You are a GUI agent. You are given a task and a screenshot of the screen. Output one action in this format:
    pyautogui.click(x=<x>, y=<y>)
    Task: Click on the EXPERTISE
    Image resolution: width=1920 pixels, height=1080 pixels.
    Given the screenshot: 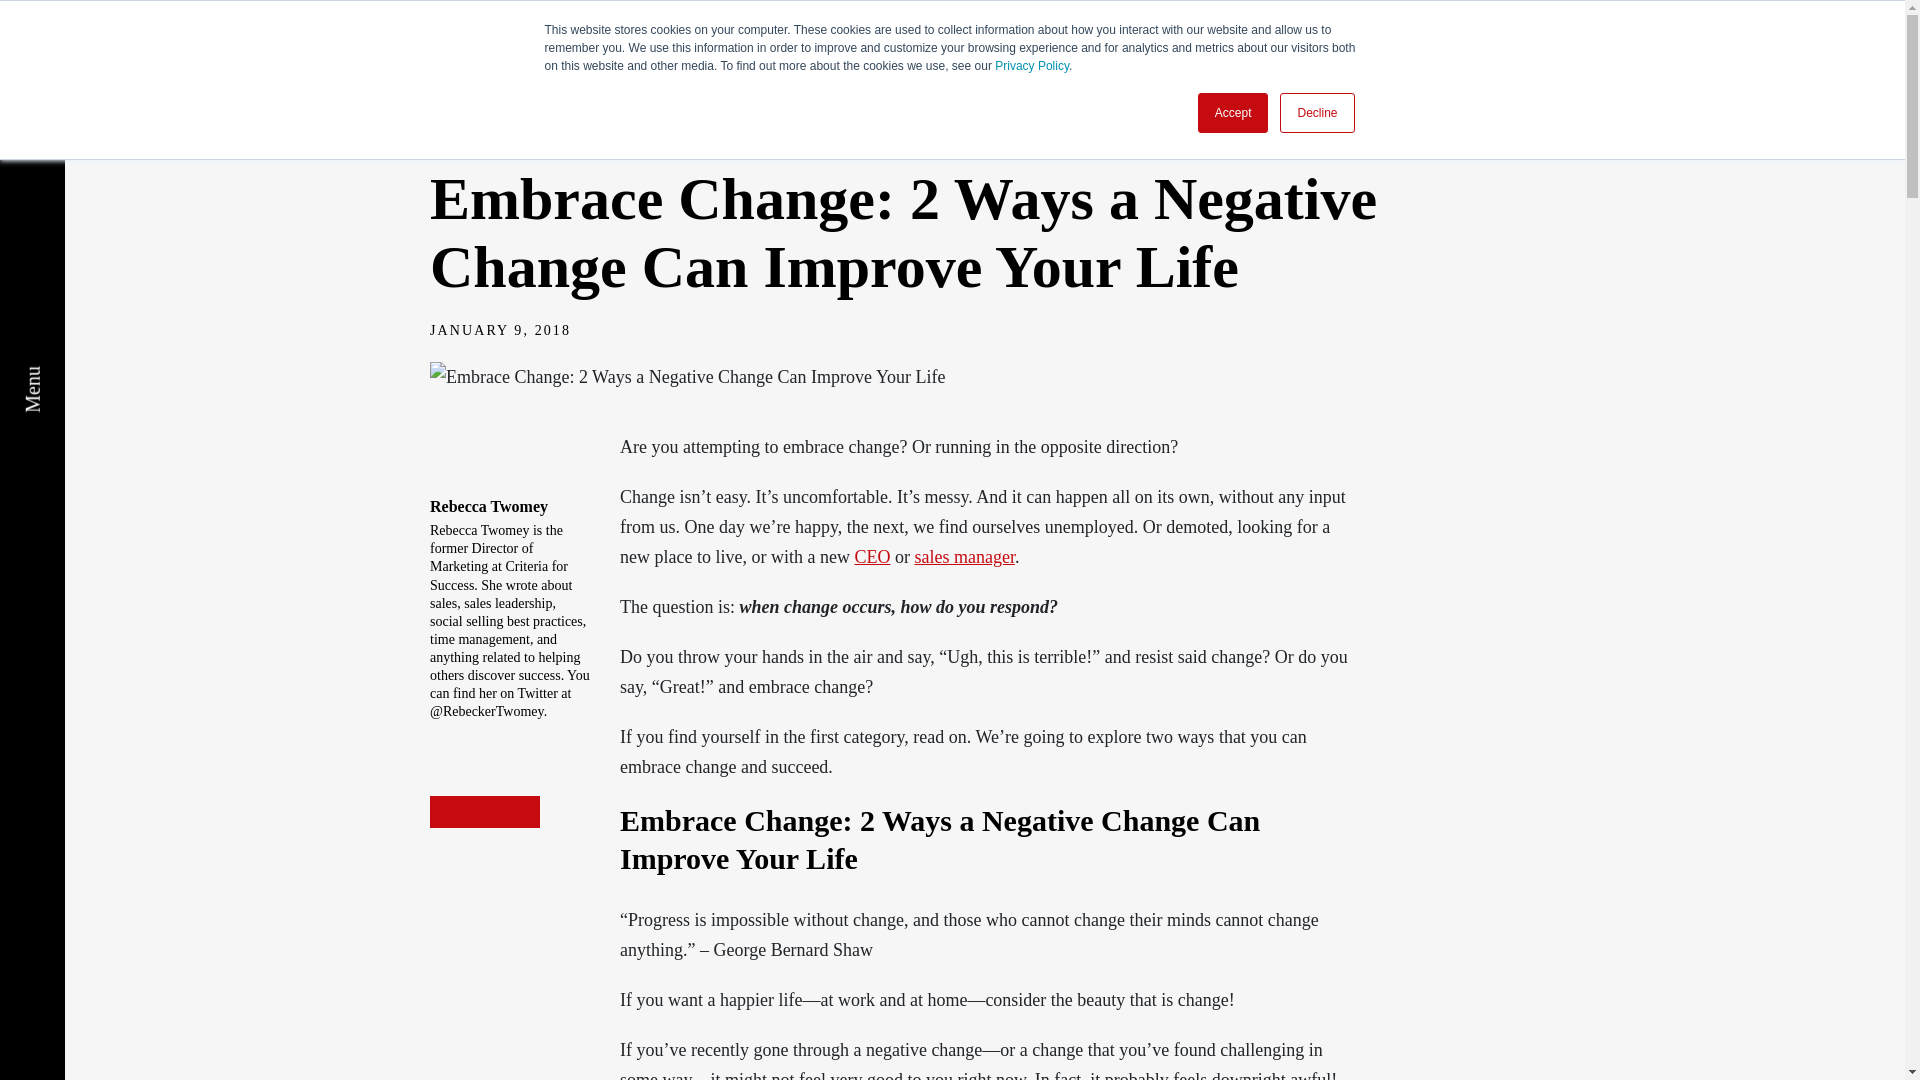 What is the action you would take?
    pyautogui.click(x=1150, y=60)
    